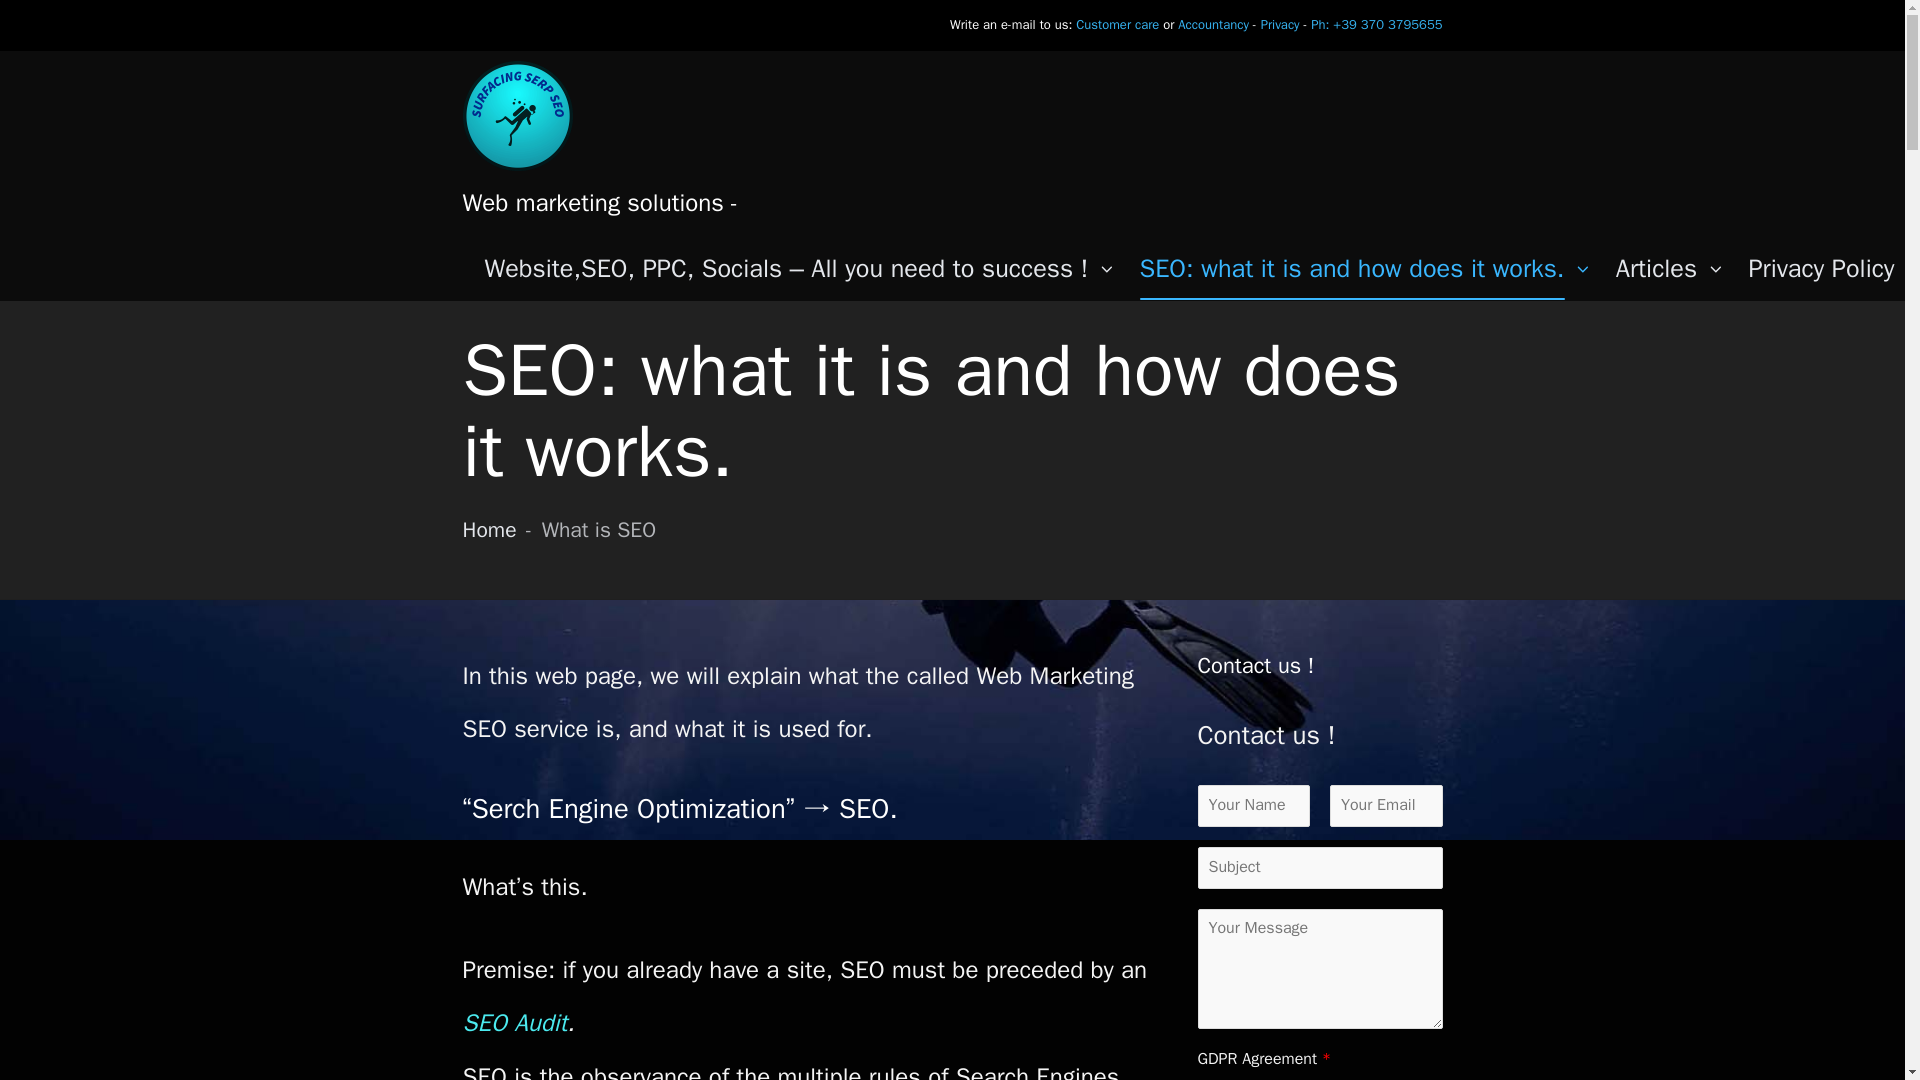 This screenshot has height=1080, width=1920. I want to click on Home, so click(489, 530).